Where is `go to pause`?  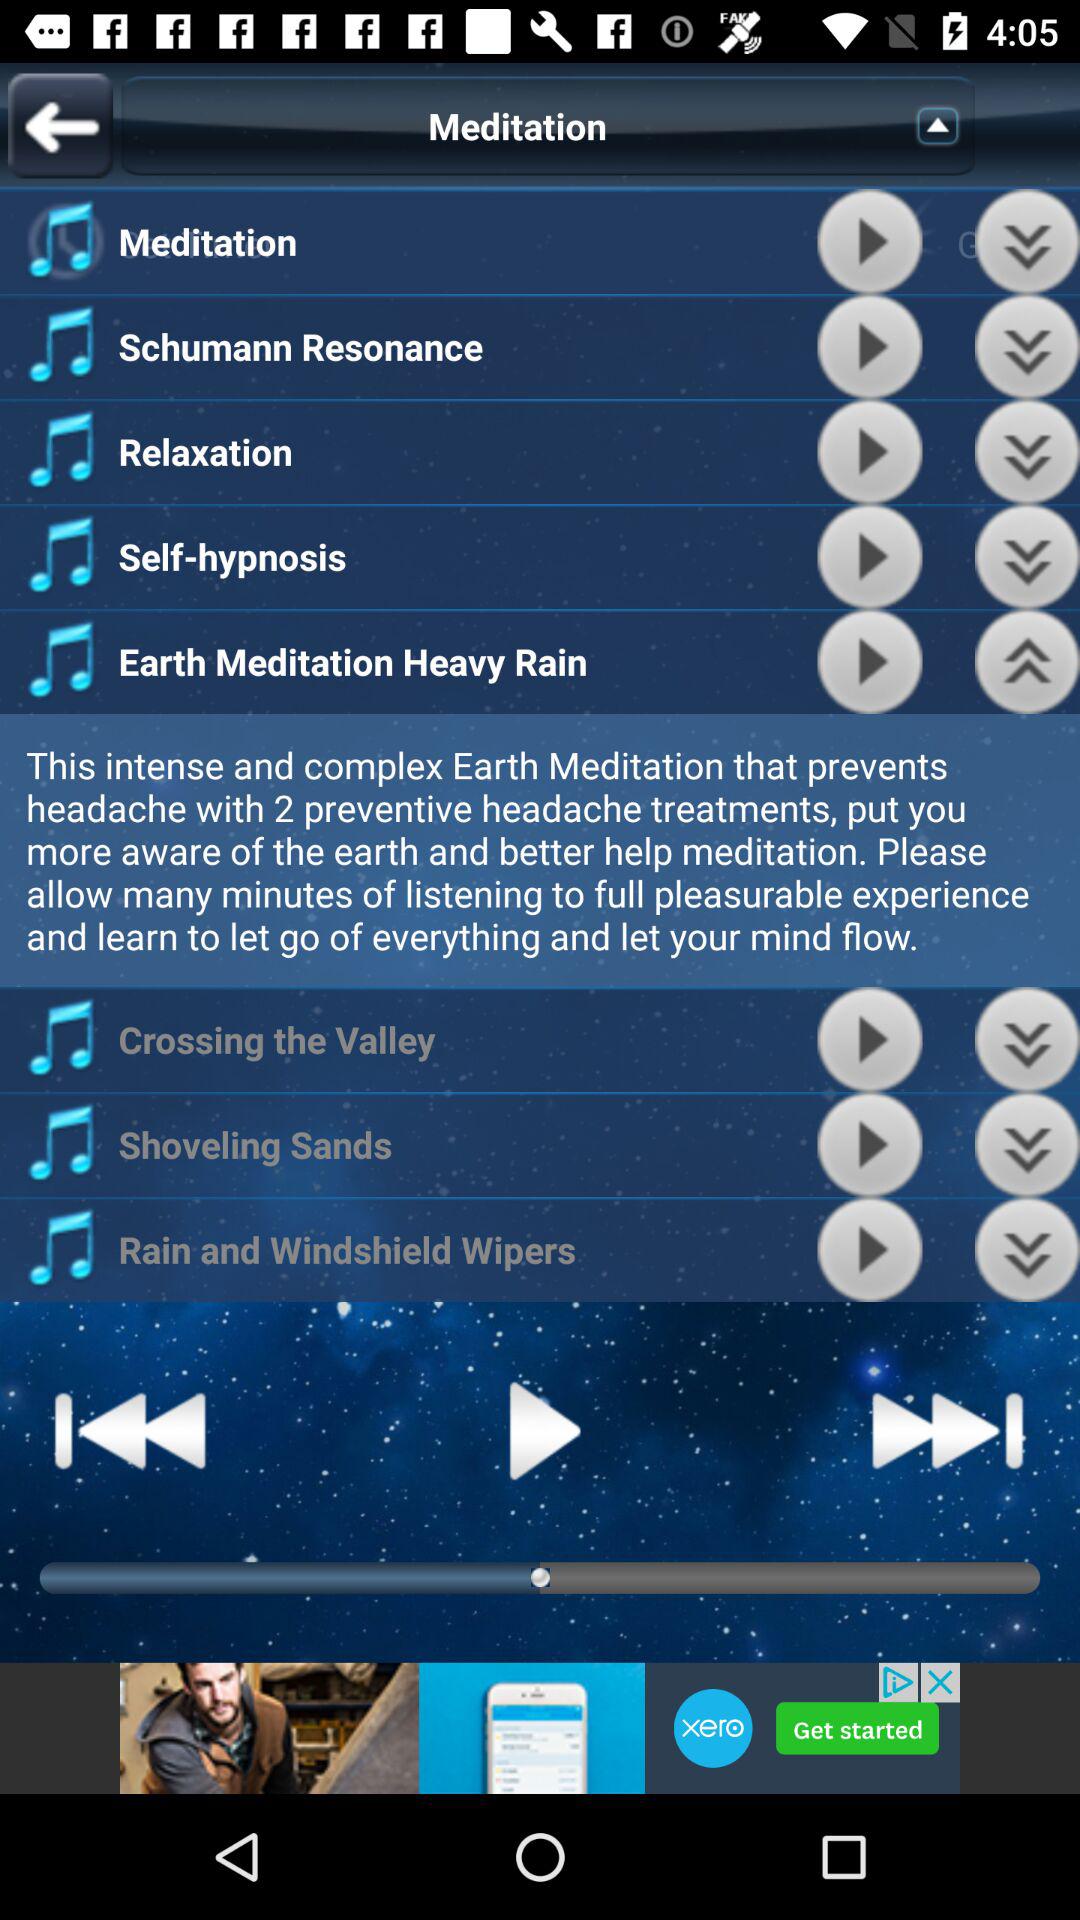 go to pause is located at coordinates (540, 1430).